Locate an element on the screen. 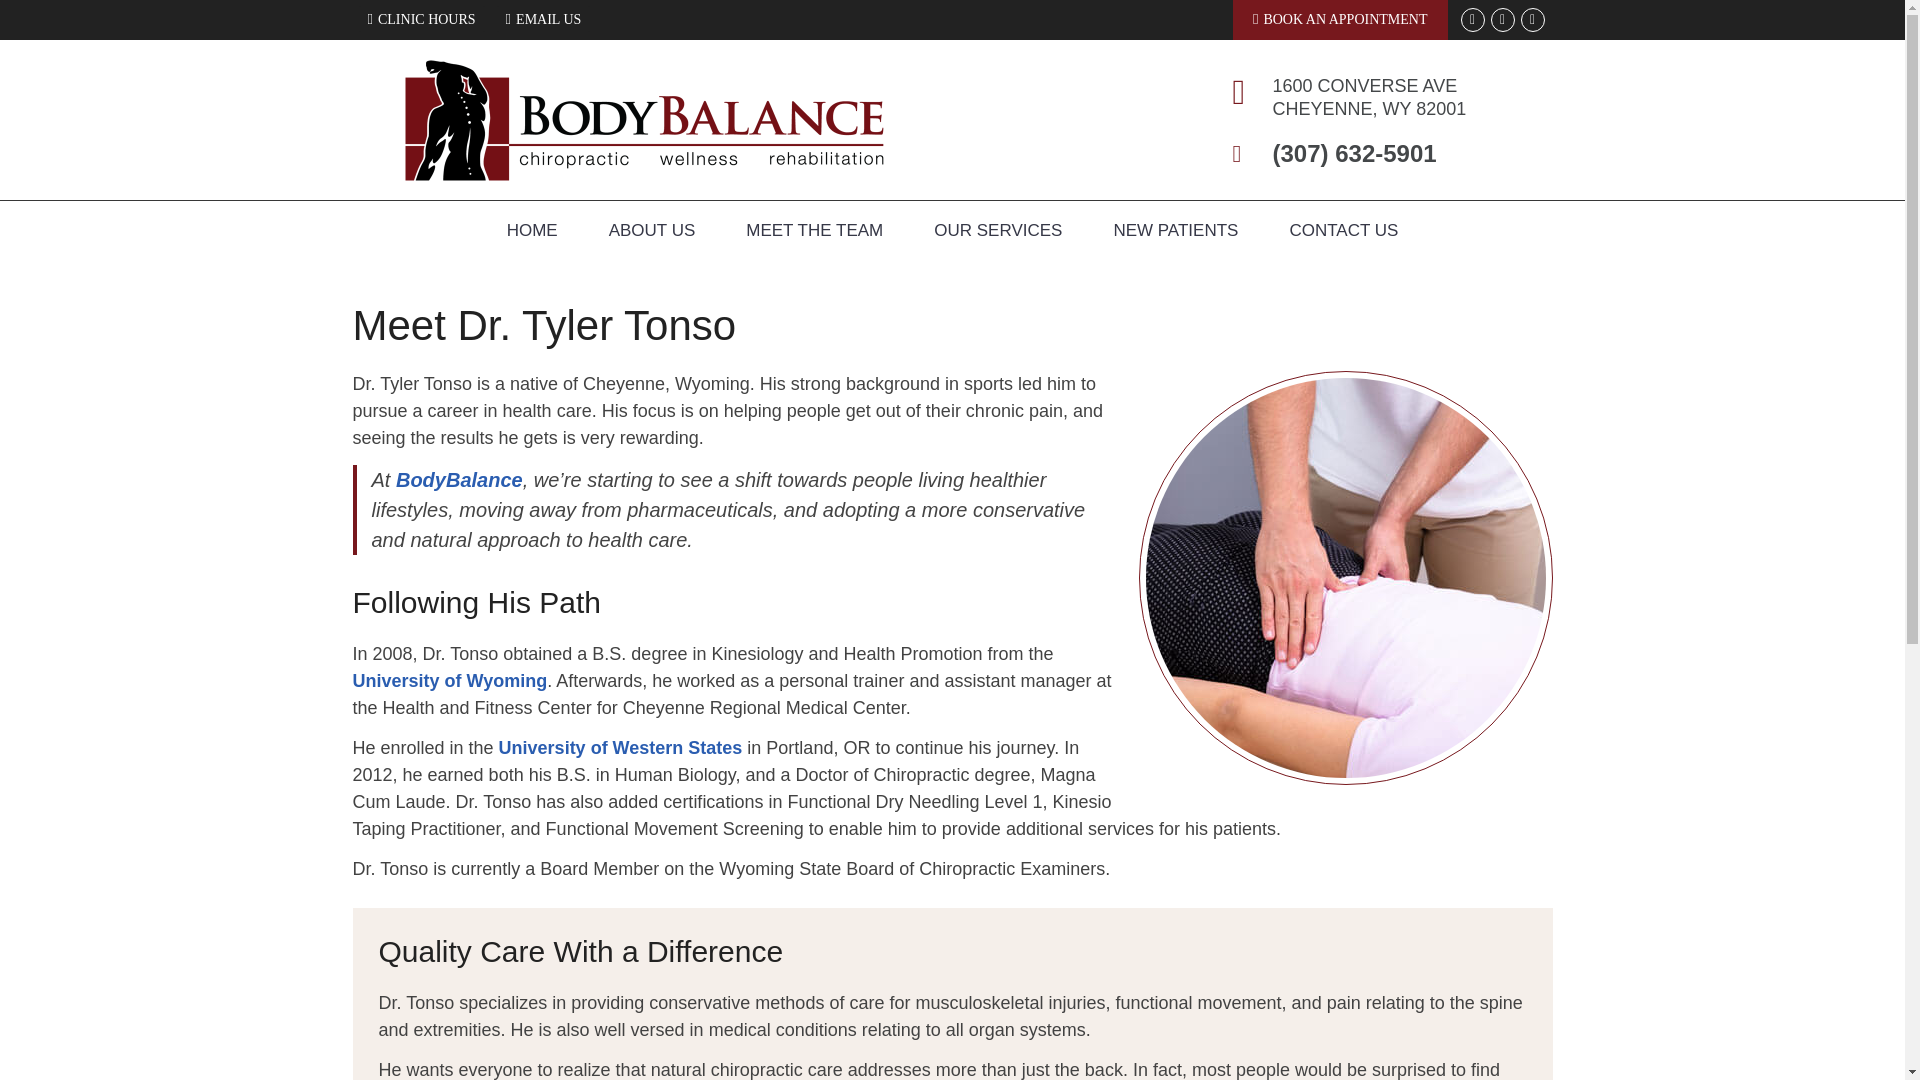 This screenshot has width=1920, height=1080. BodyBalance is located at coordinates (458, 480).